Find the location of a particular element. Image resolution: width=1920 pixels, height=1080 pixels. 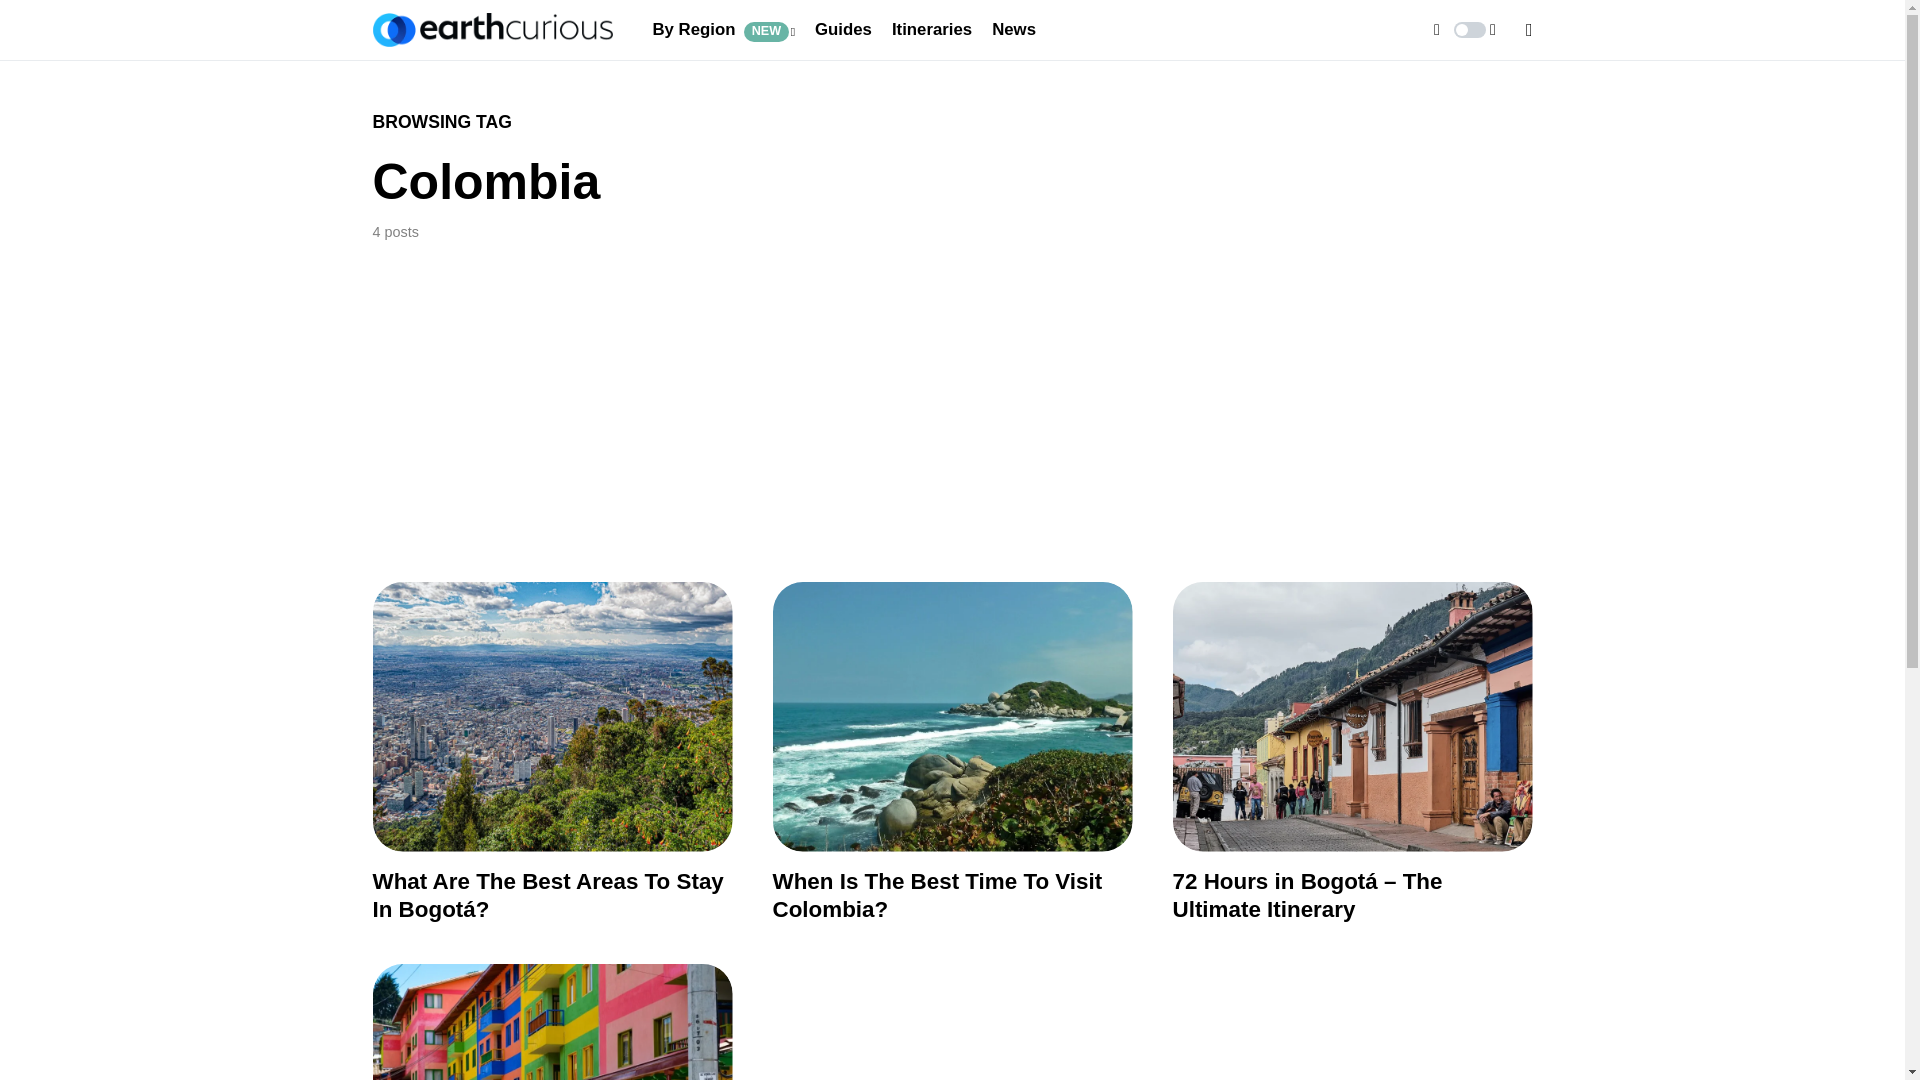

Guides is located at coordinates (842, 30).